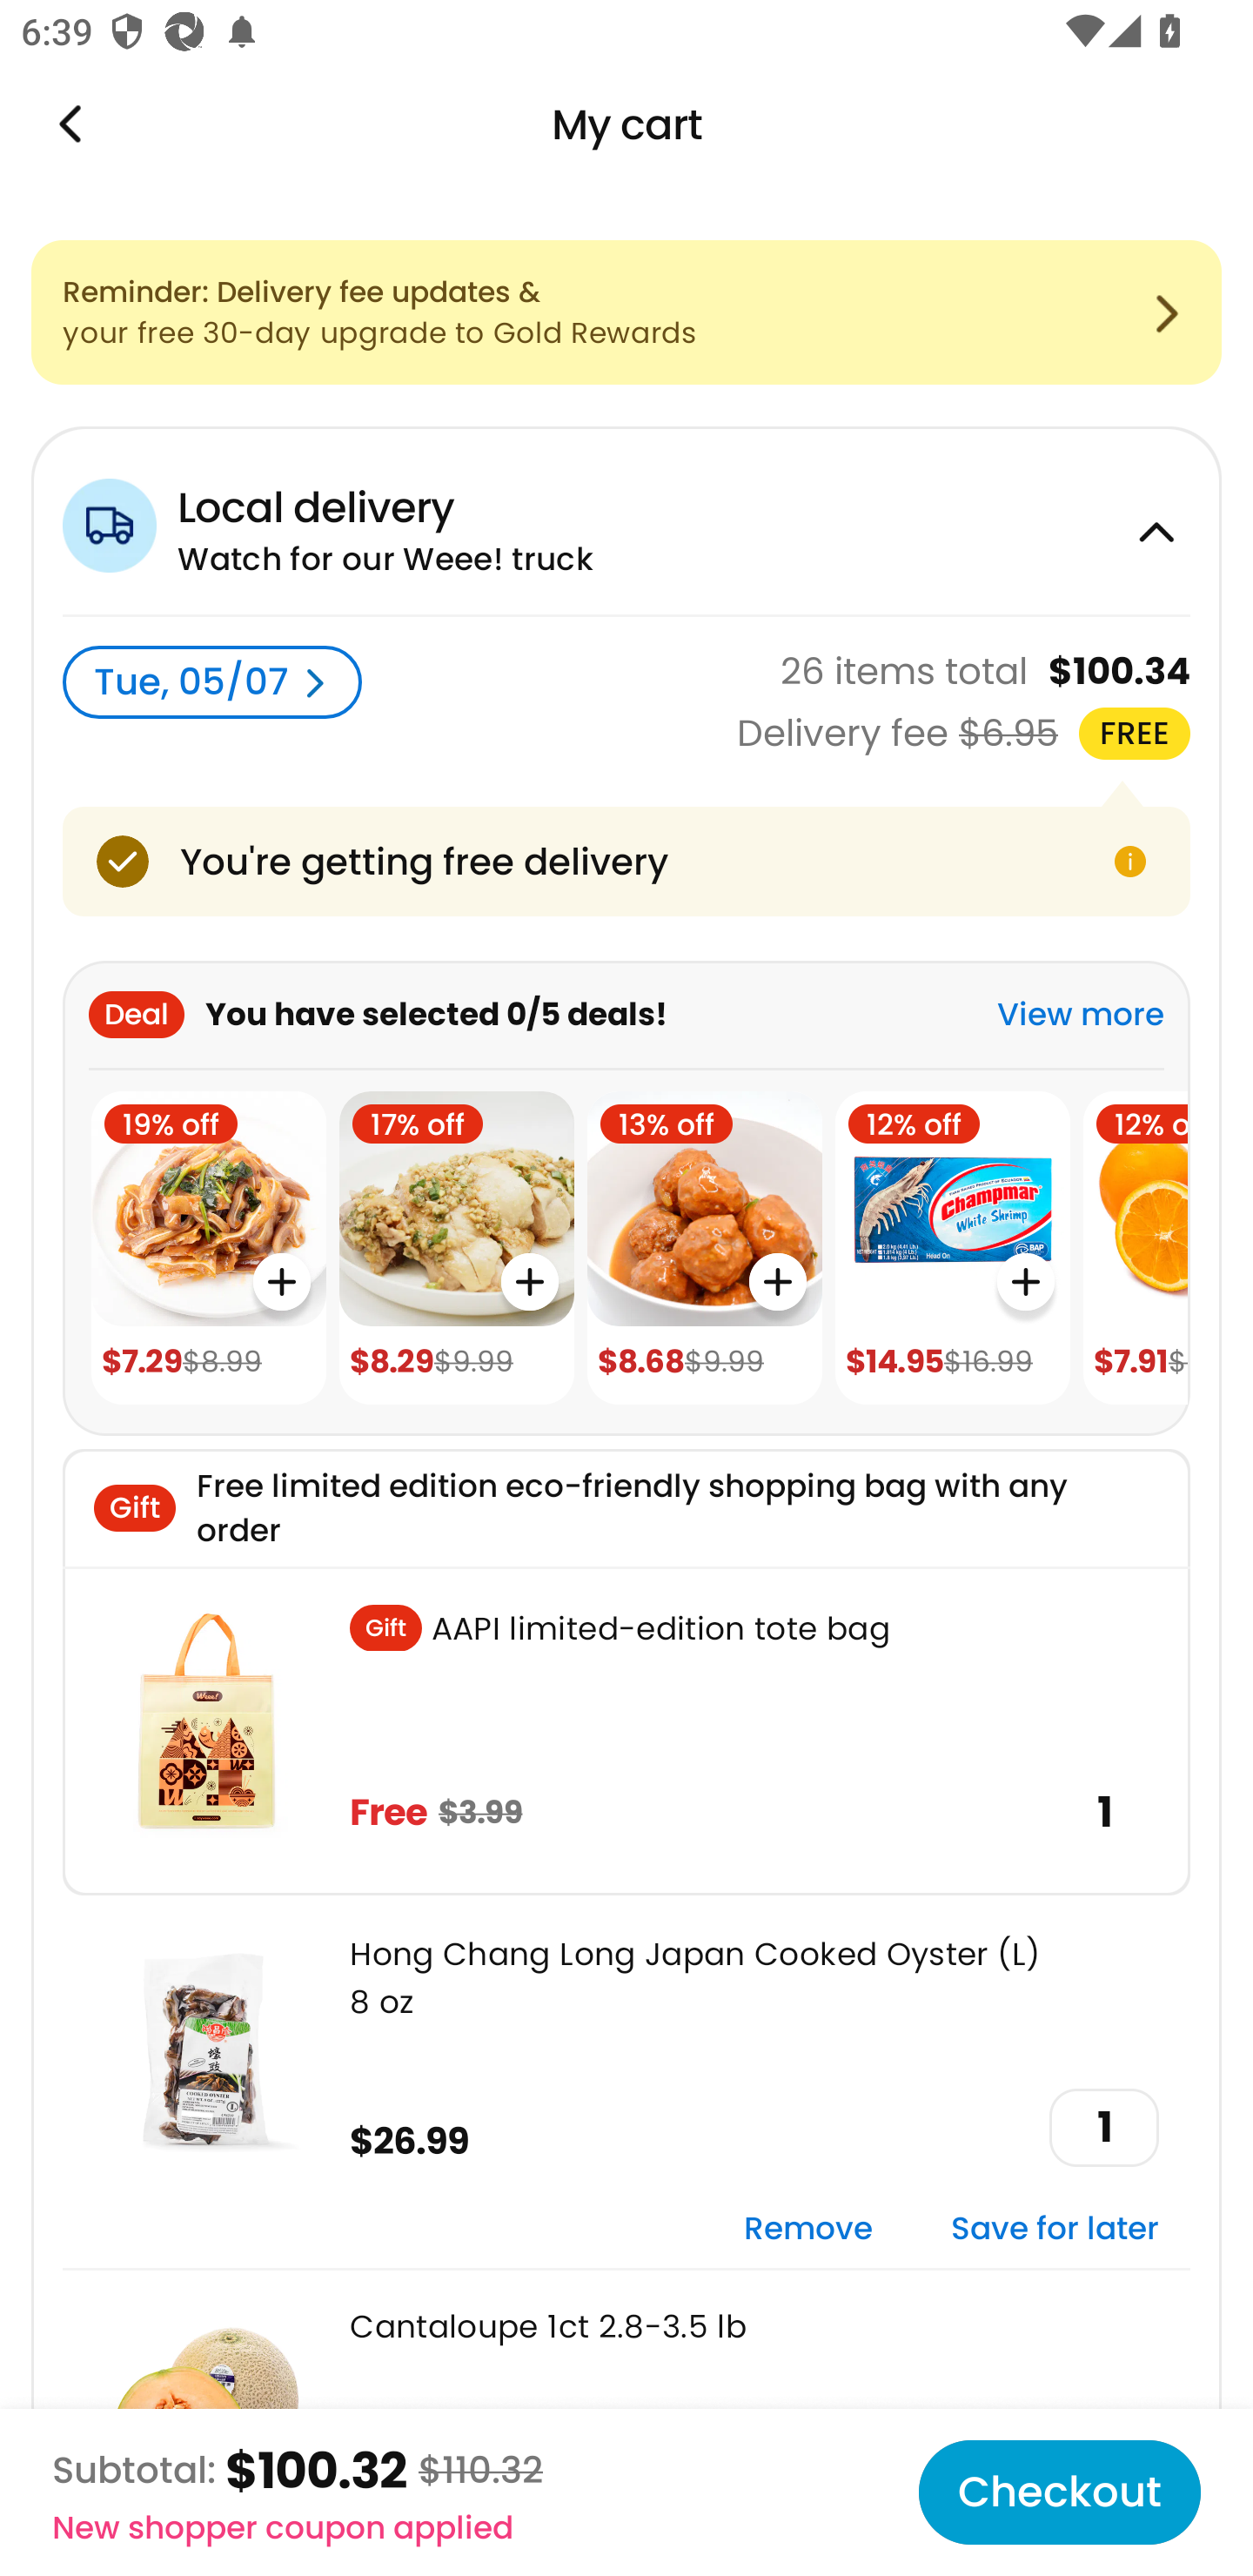 This screenshot has height=2576, width=1253. Describe the element at coordinates (626, 862) in the screenshot. I see `You're getting free delivery` at that location.